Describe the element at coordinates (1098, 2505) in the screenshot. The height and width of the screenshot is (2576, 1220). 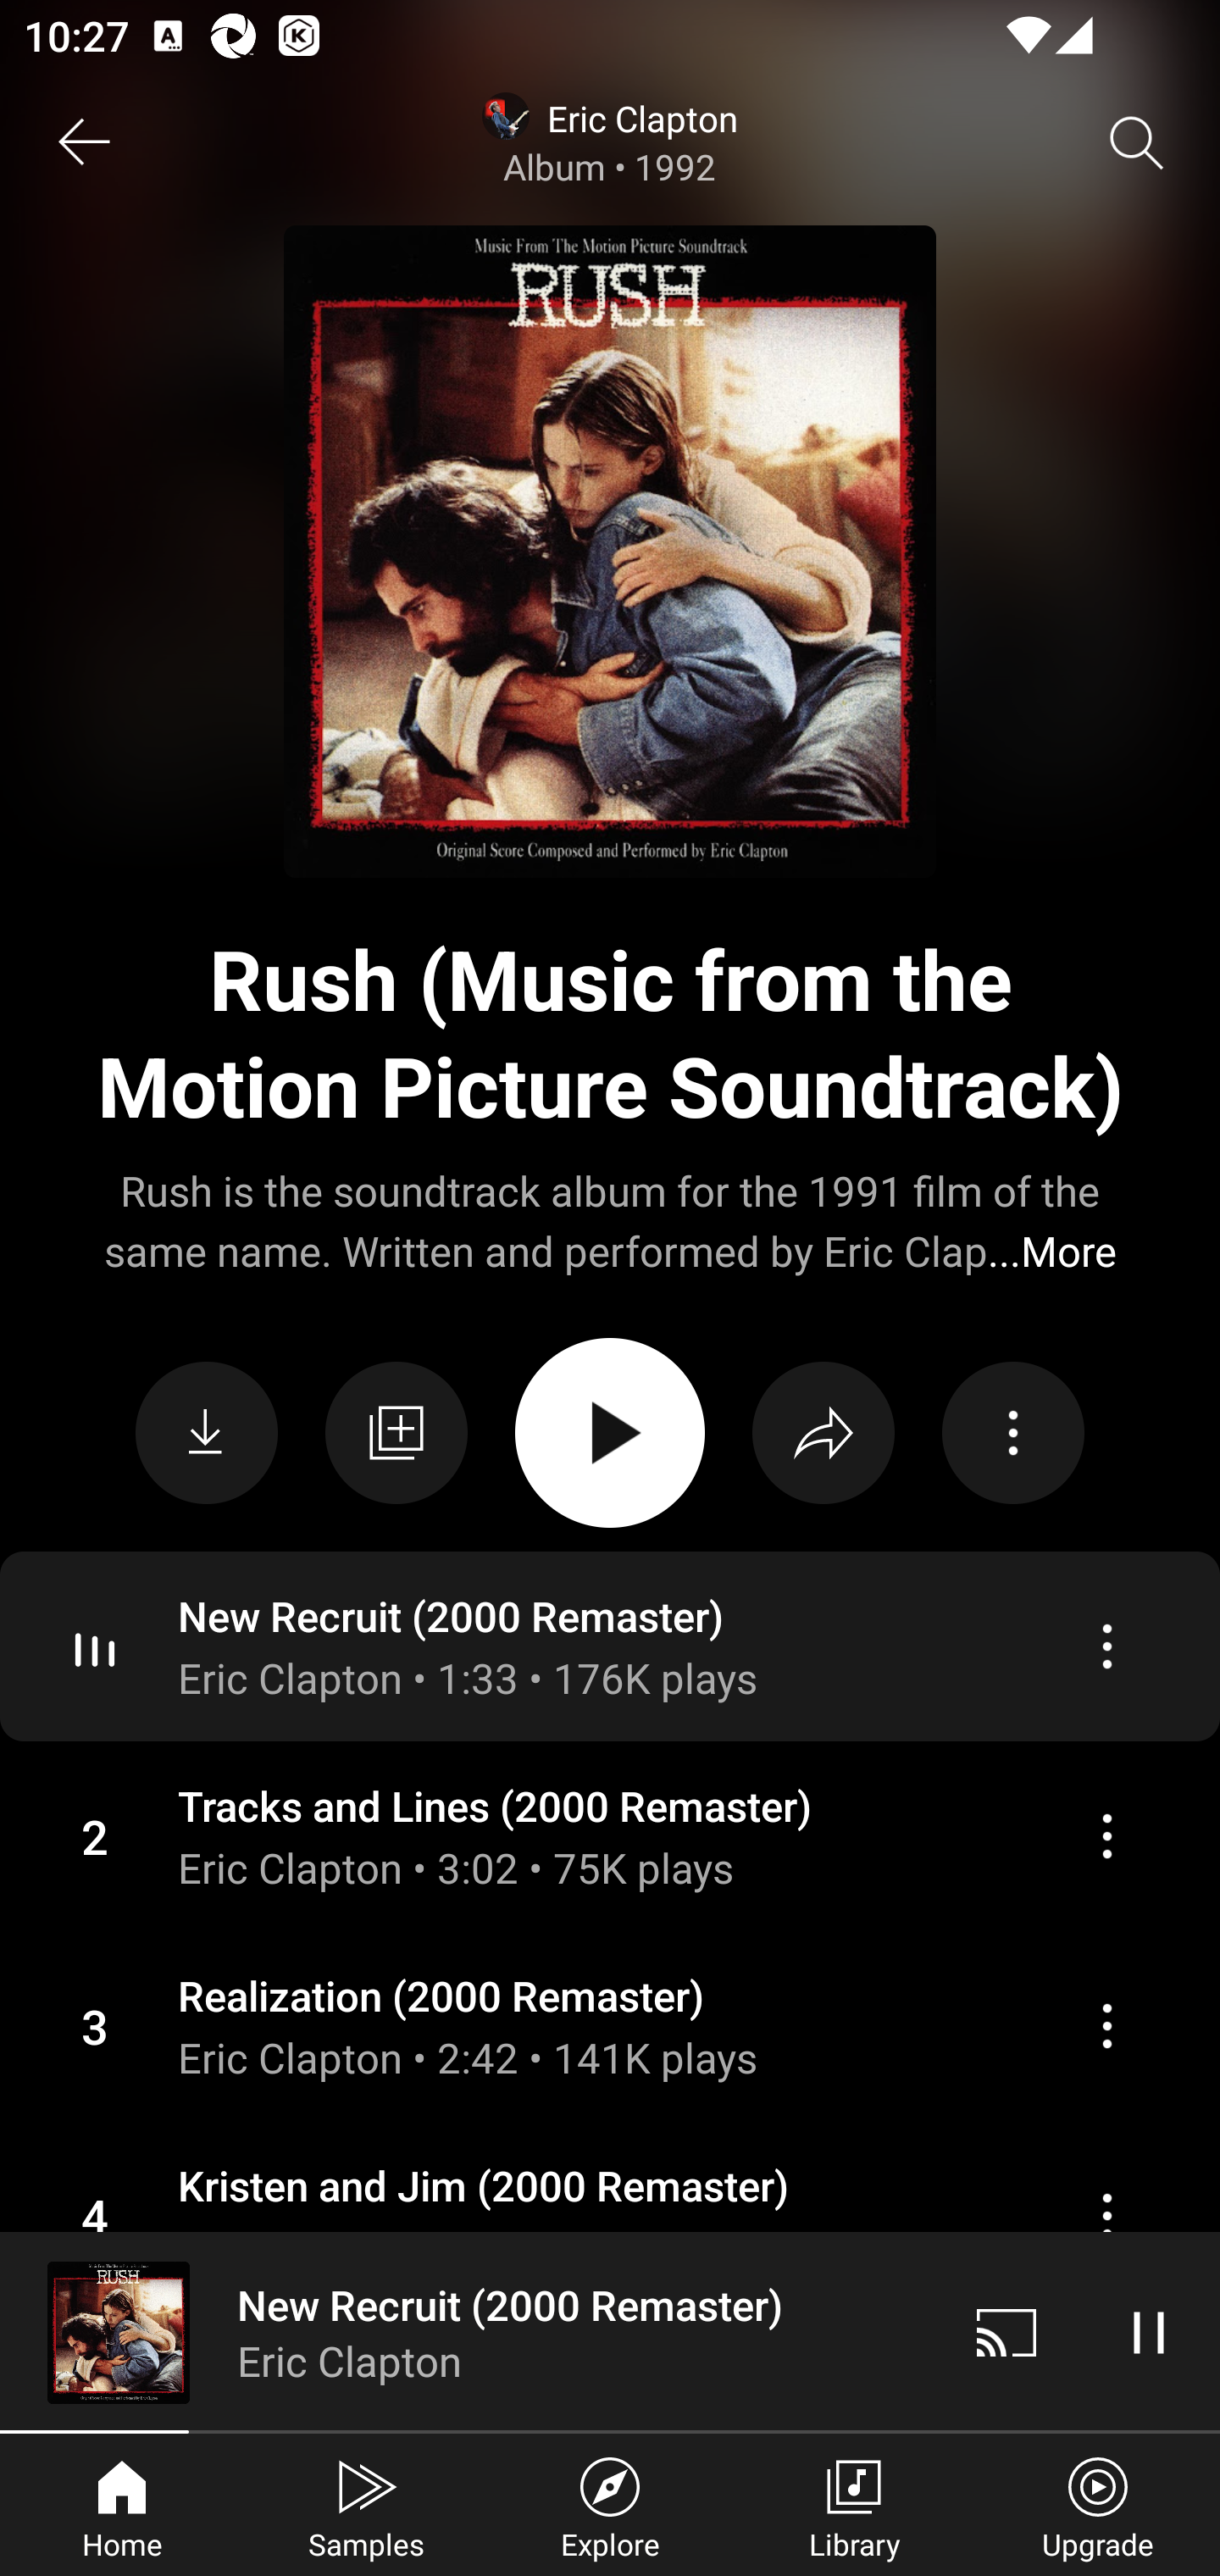
I see `Upgrade` at that location.